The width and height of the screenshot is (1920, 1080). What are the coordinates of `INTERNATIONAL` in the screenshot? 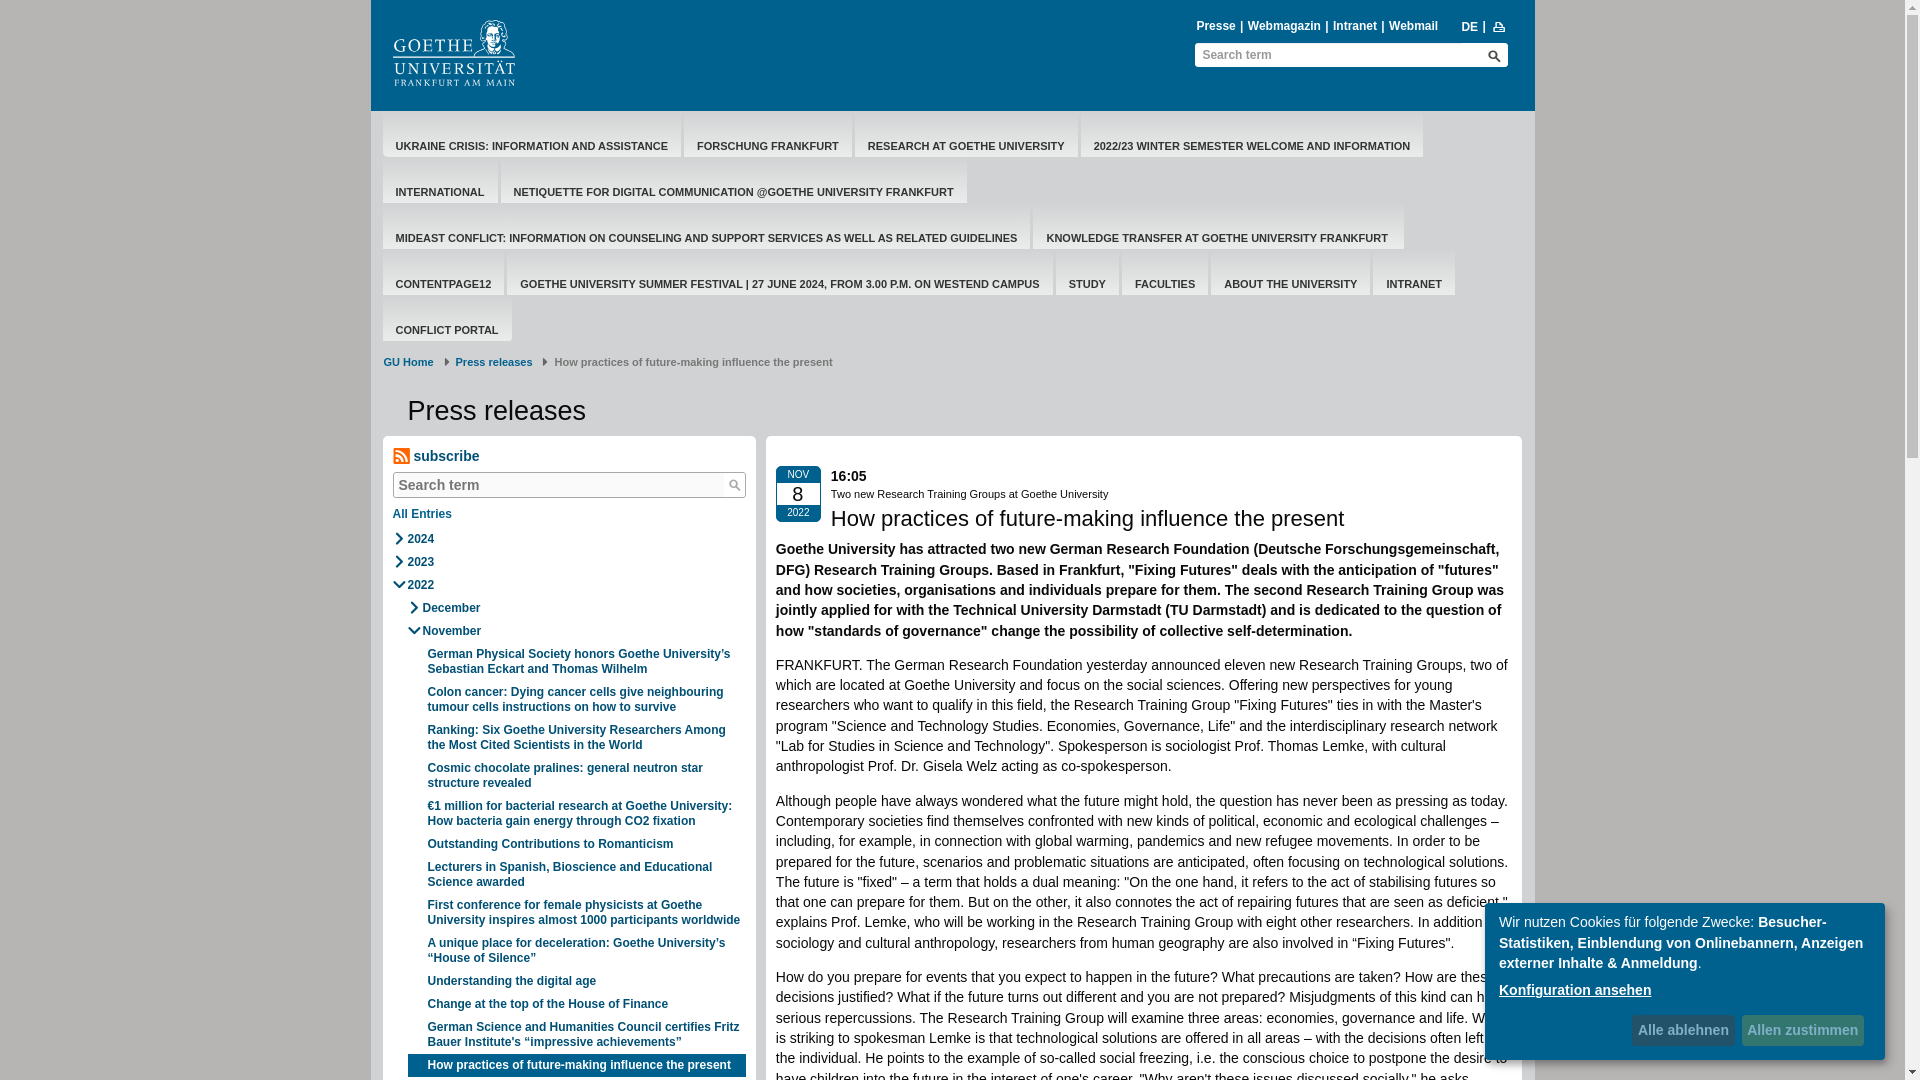 It's located at (440, 192).